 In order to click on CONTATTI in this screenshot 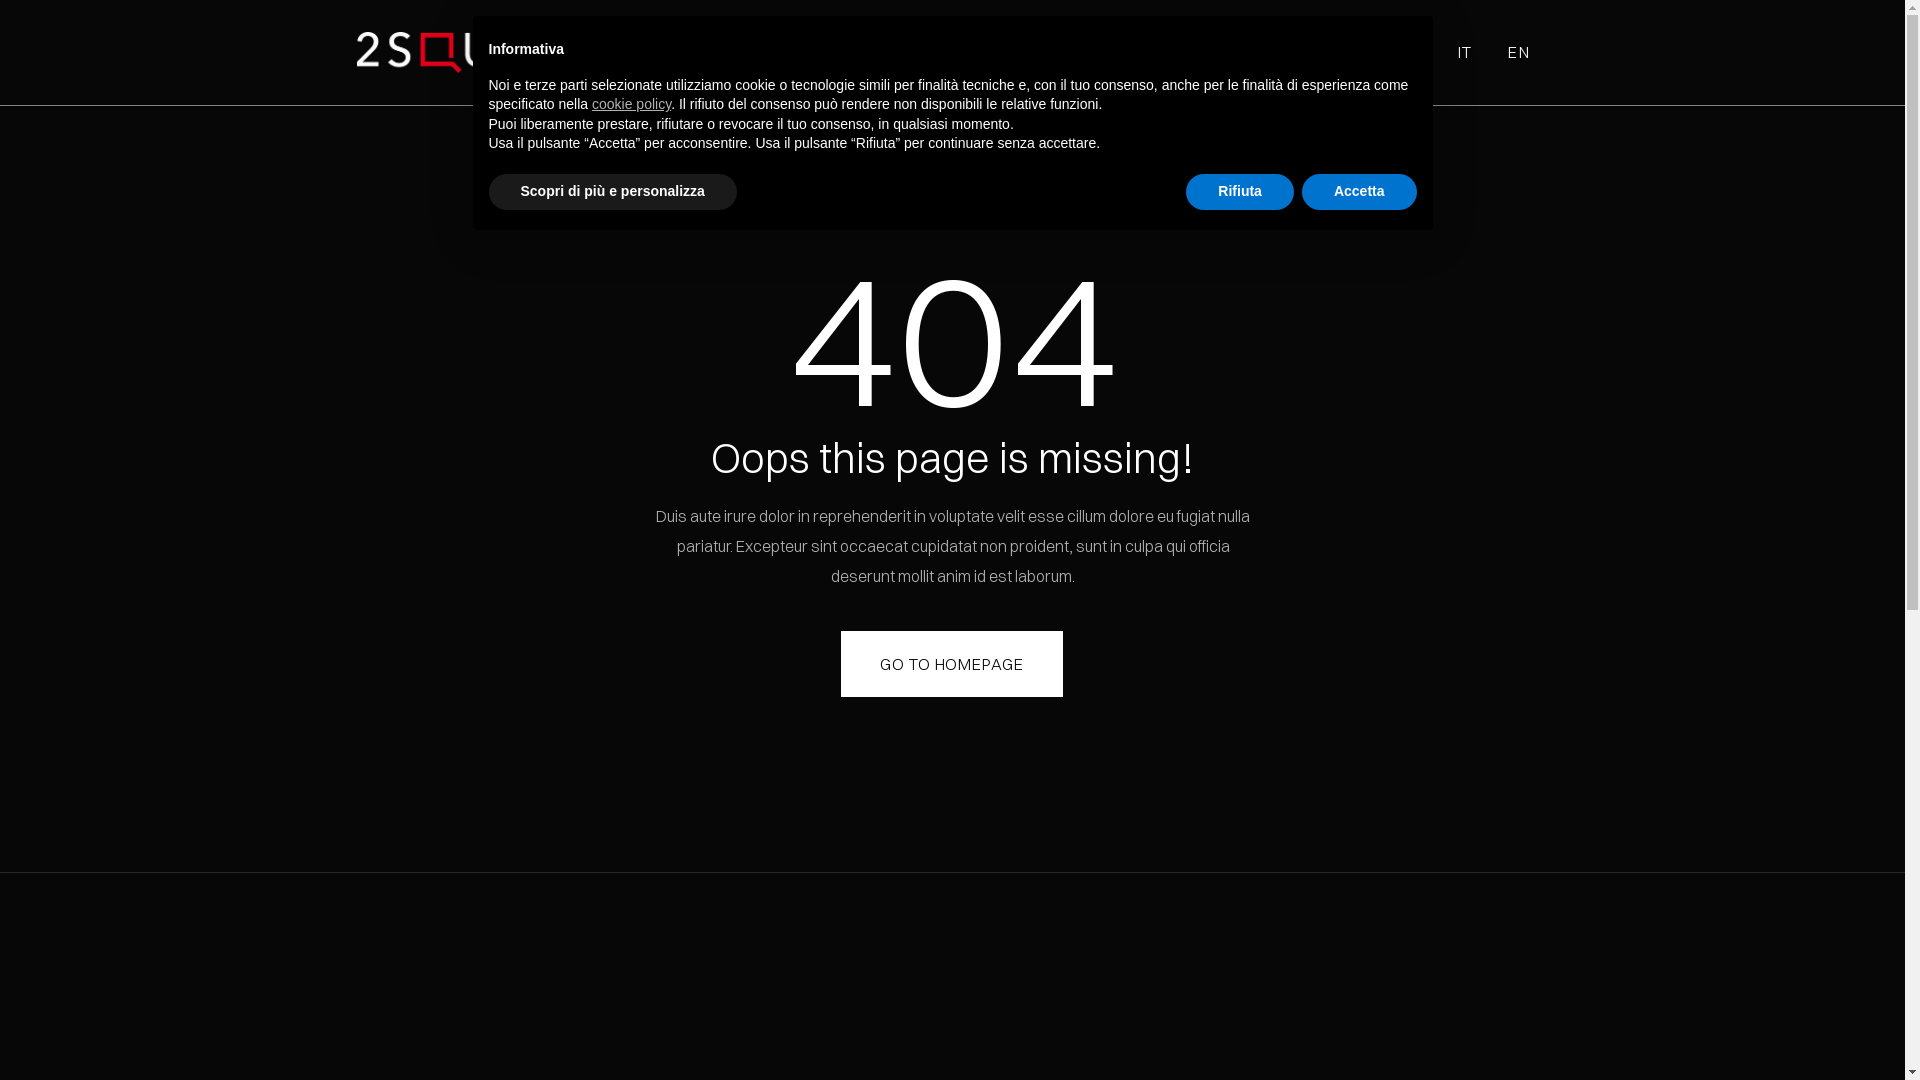, I will do `click(1382, 52)`.